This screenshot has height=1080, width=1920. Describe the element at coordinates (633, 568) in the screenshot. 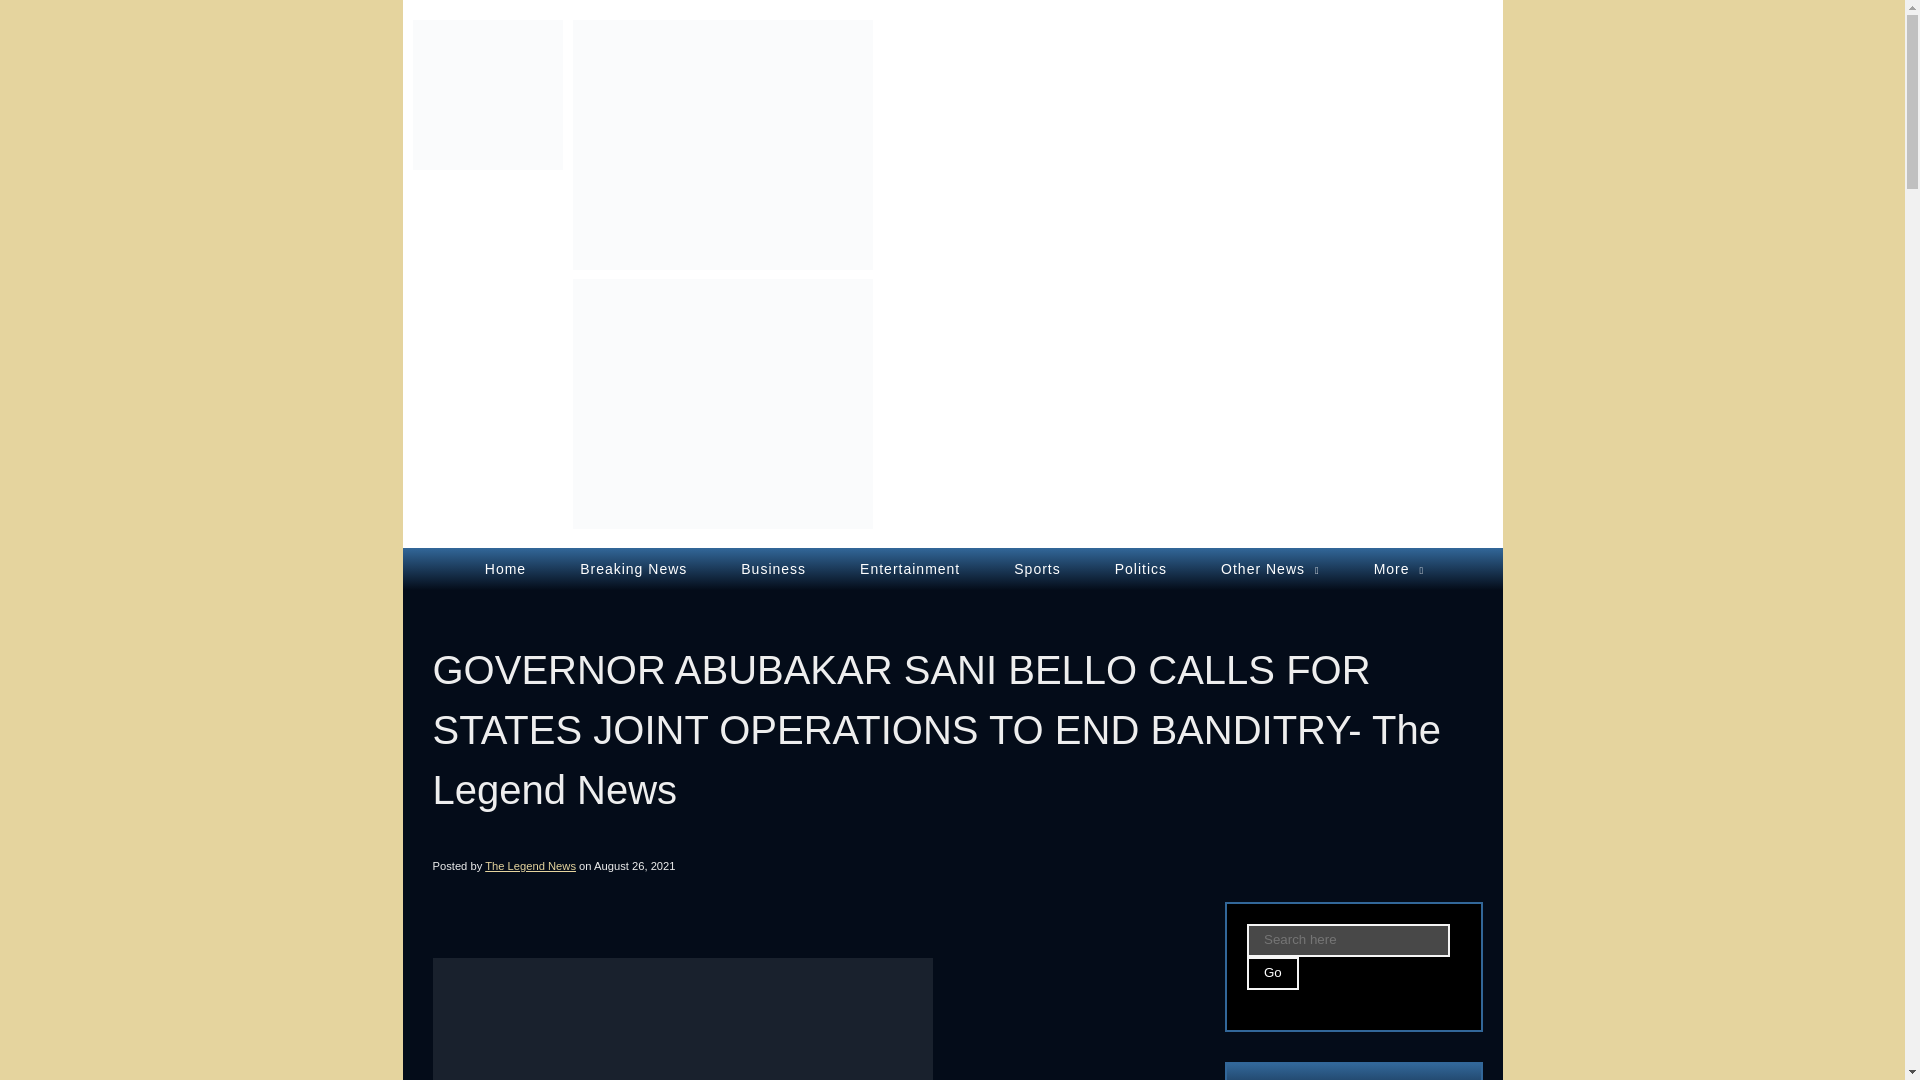

I see `Breaking News` at that location.